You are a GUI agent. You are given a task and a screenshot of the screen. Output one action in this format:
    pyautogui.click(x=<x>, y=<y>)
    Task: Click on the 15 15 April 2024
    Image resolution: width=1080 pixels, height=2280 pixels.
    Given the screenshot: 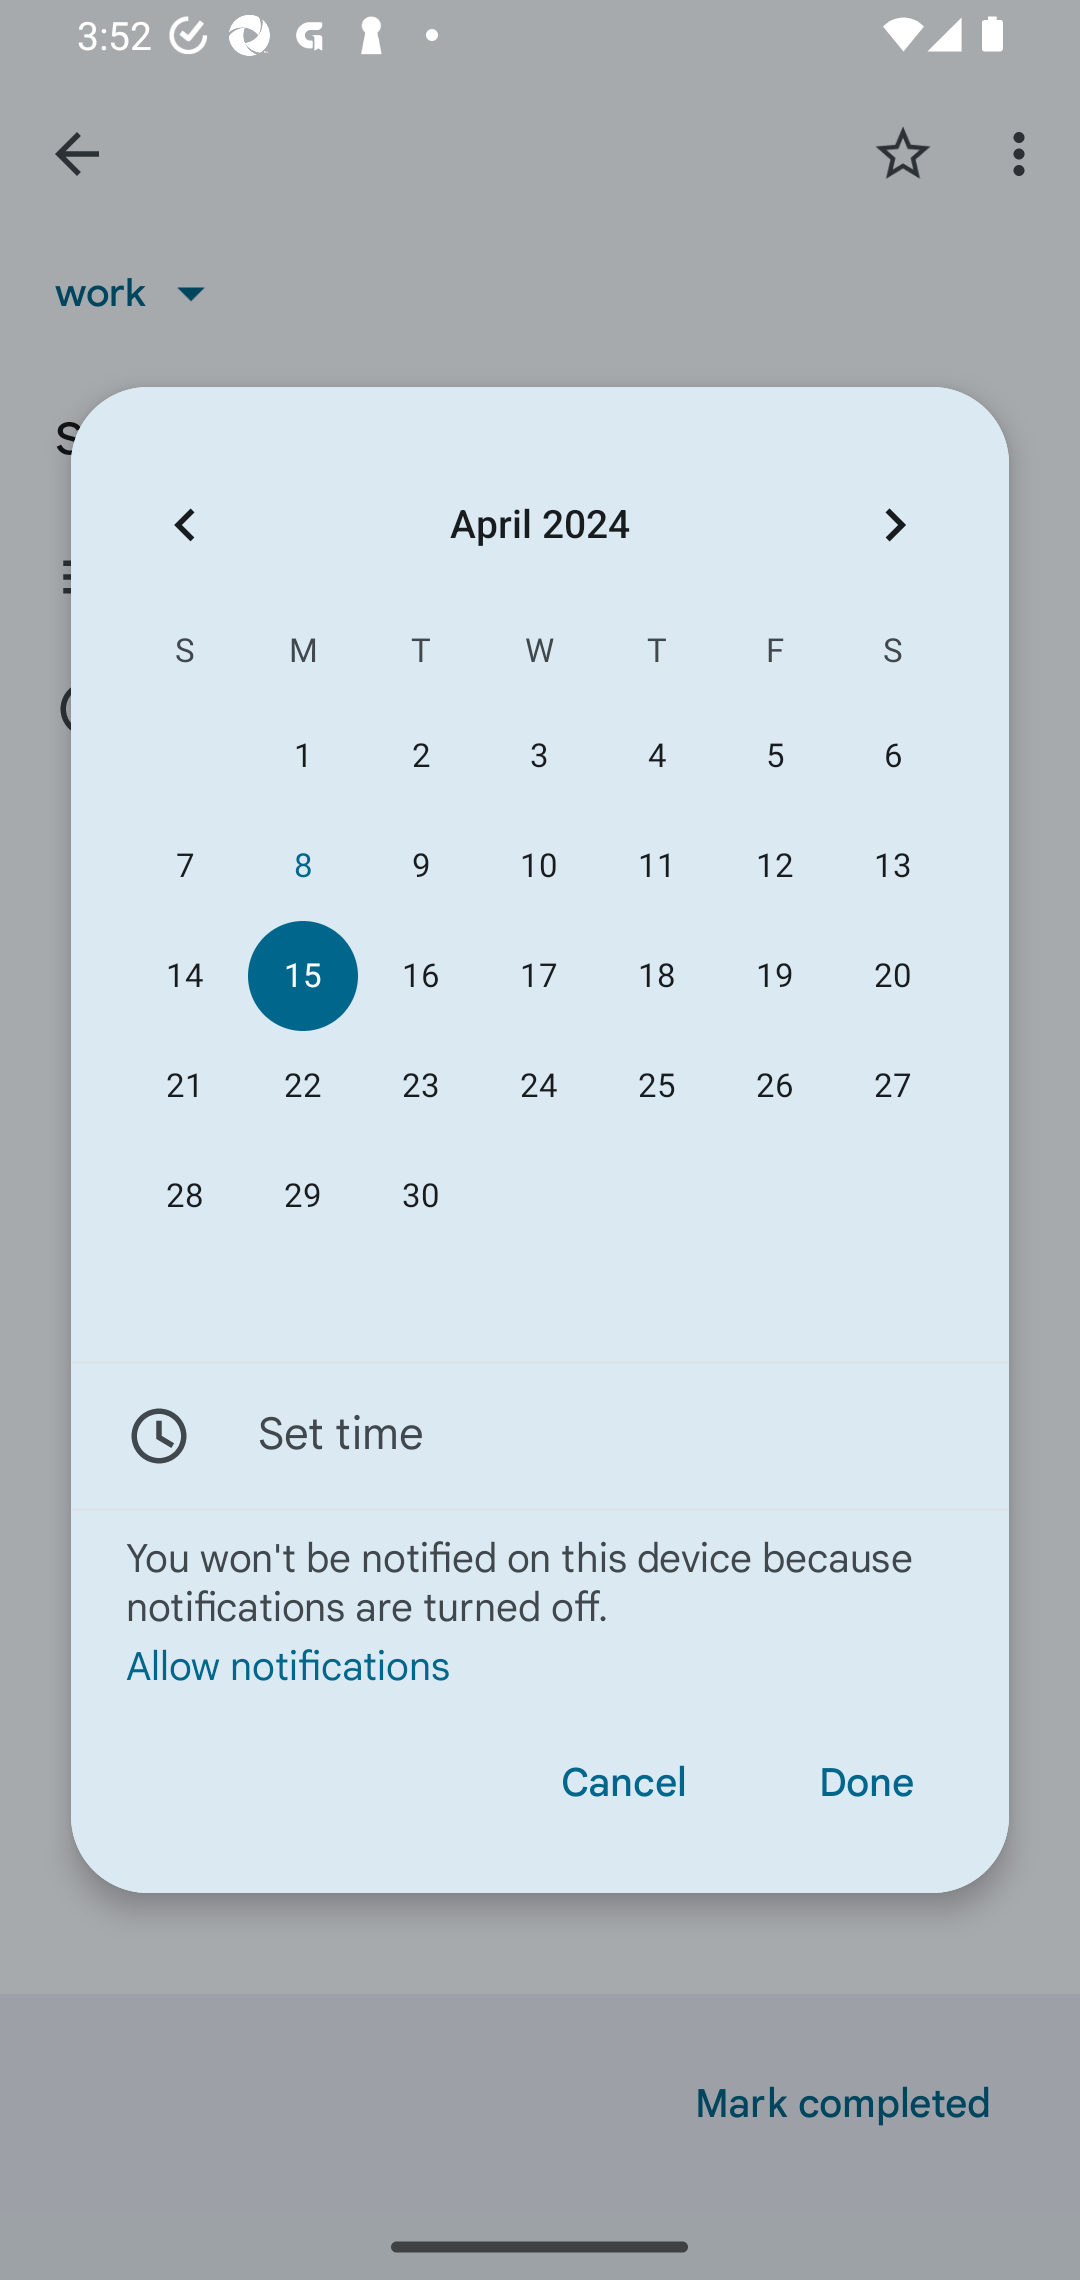 What is the action you would take?
    pyautogui.click(x=302, y=976)
    